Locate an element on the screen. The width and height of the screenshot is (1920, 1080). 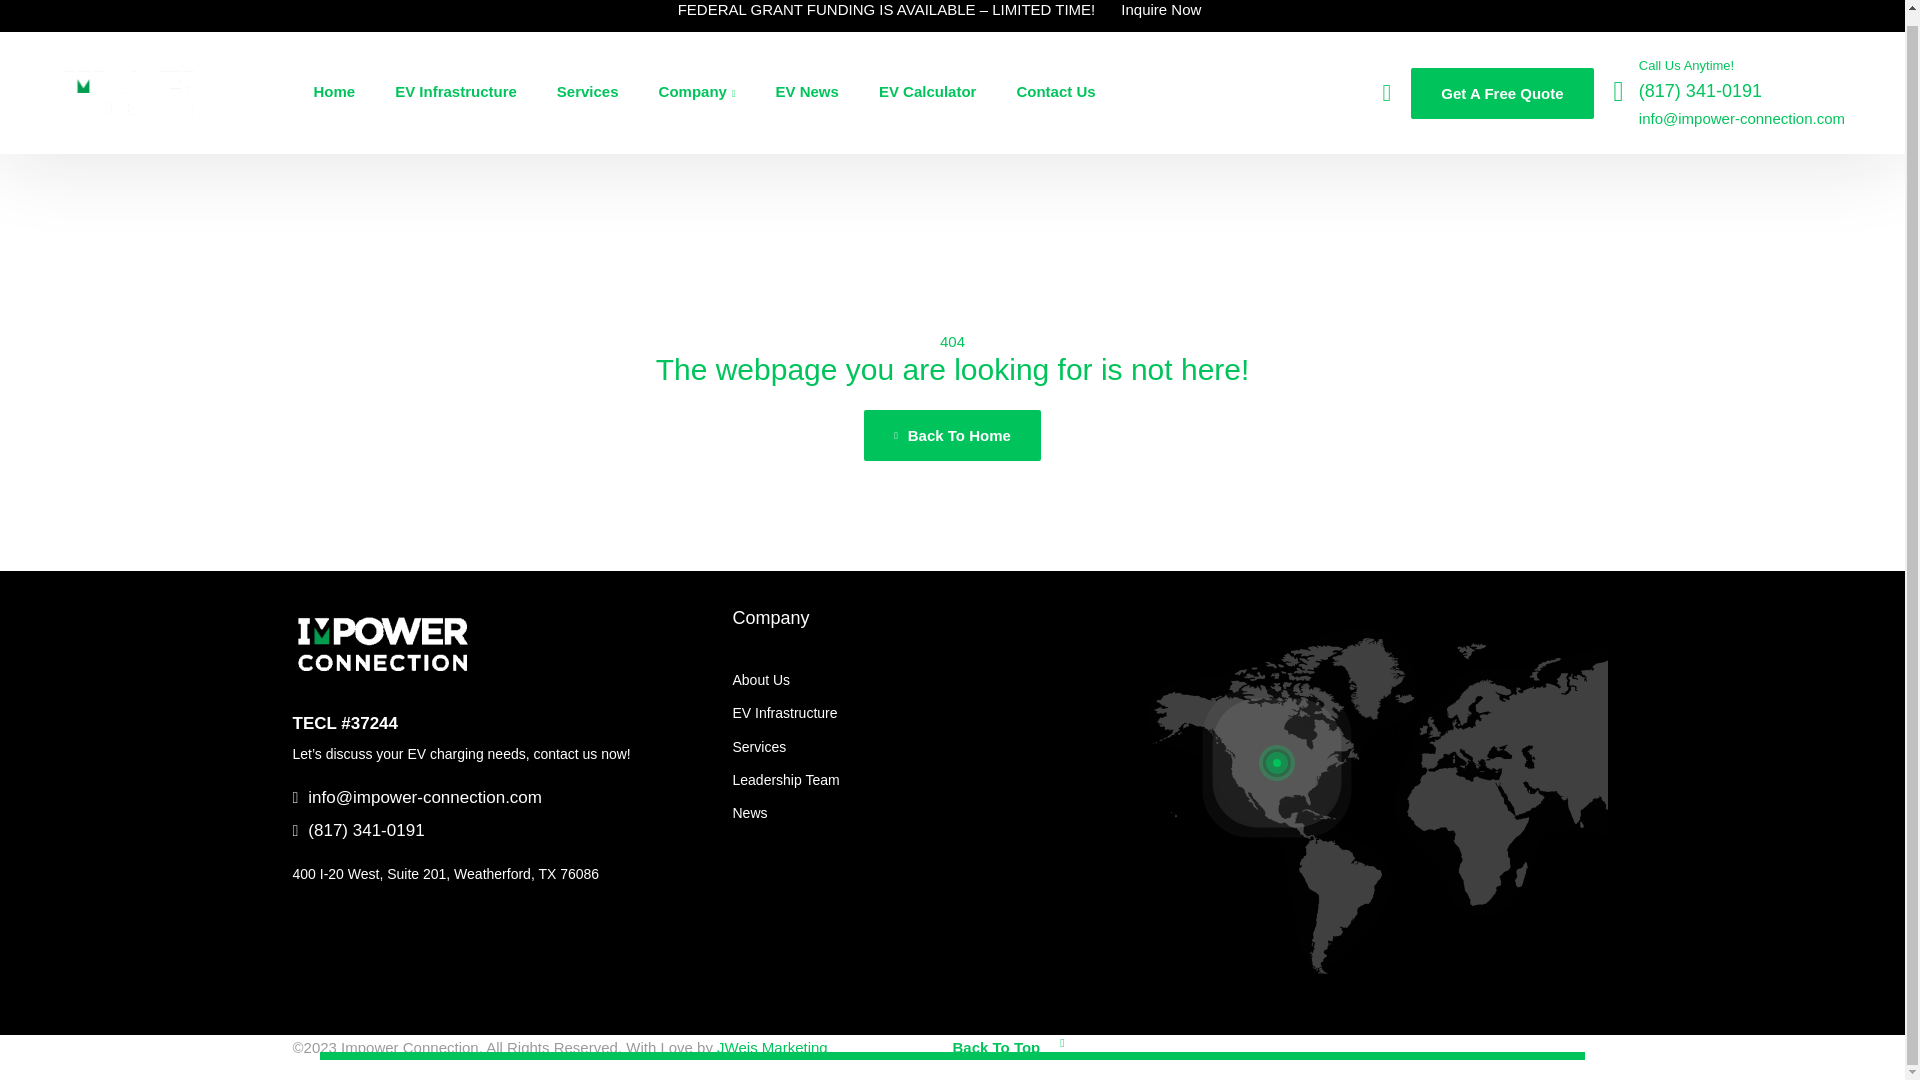
Inquire Now is located at coordinates (1161, 12).